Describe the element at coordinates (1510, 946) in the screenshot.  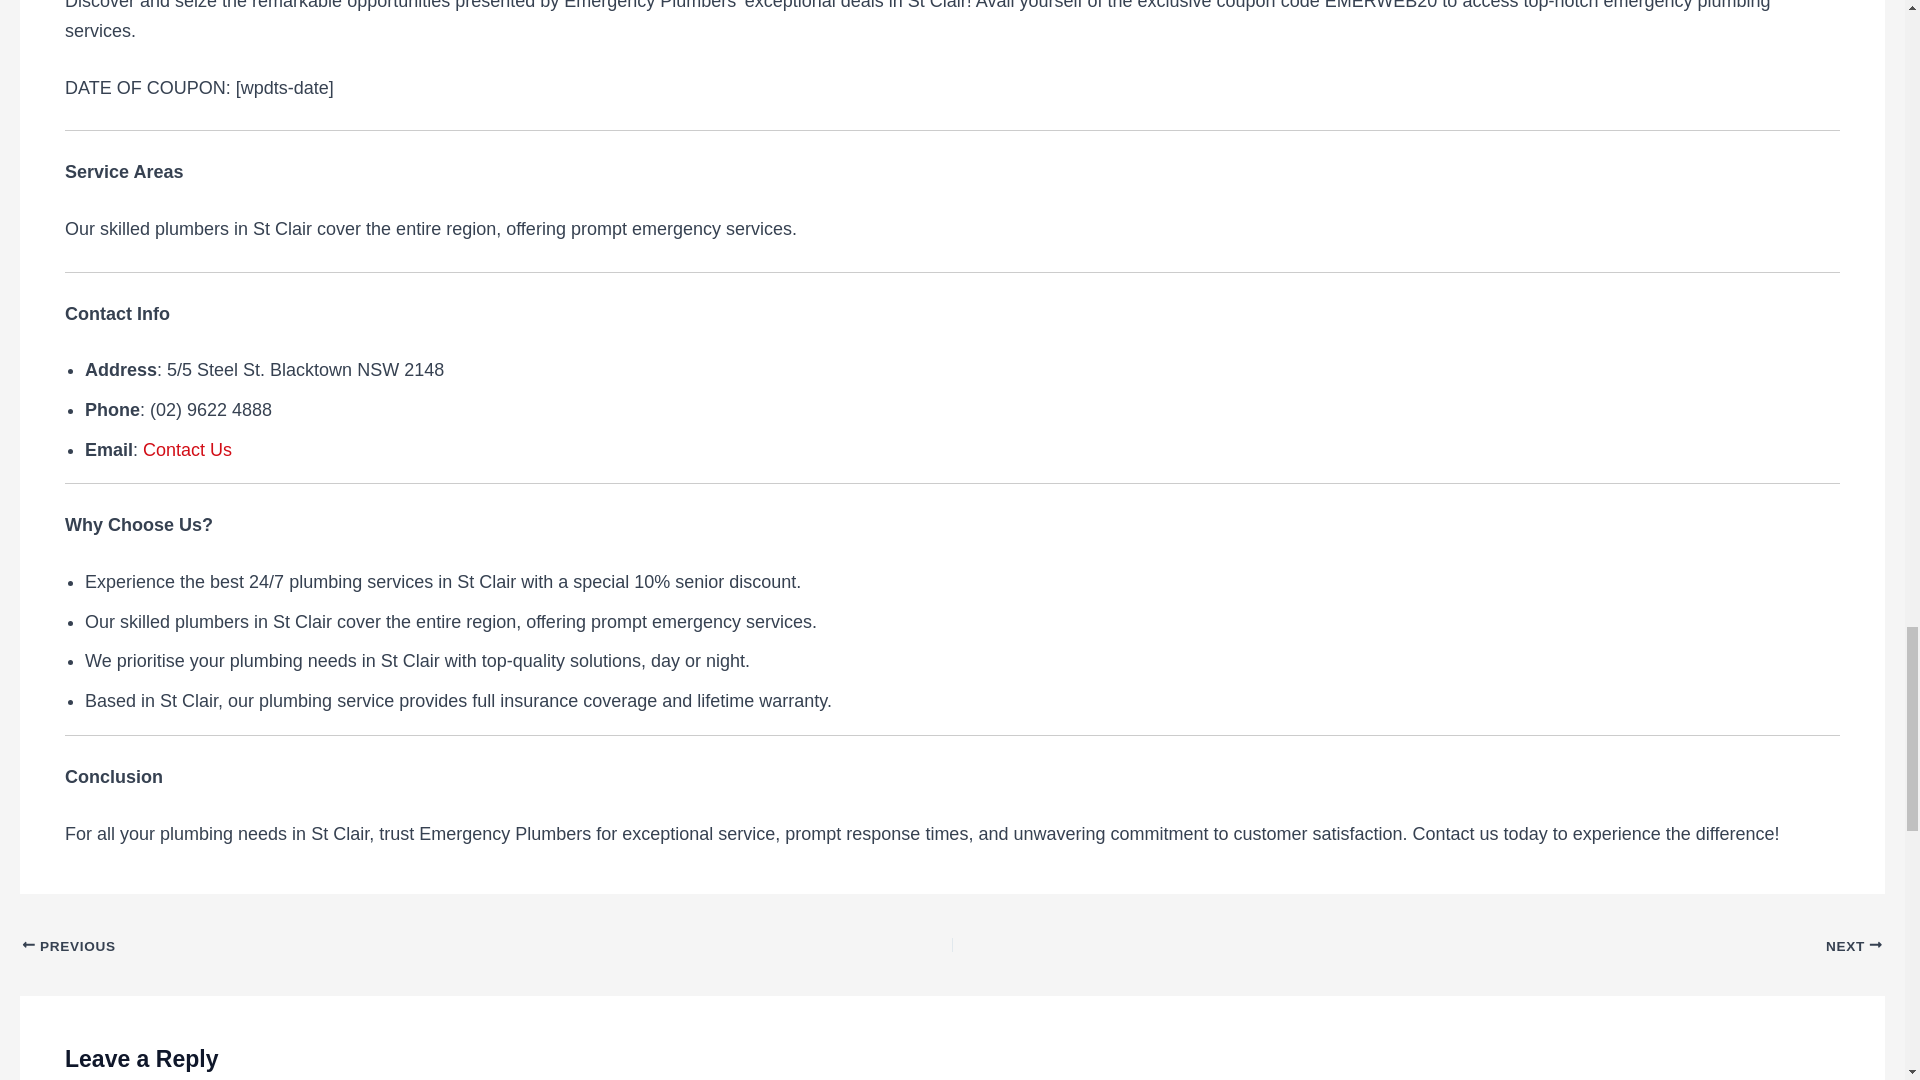
I see `Plumber Ebenezer` at that location.